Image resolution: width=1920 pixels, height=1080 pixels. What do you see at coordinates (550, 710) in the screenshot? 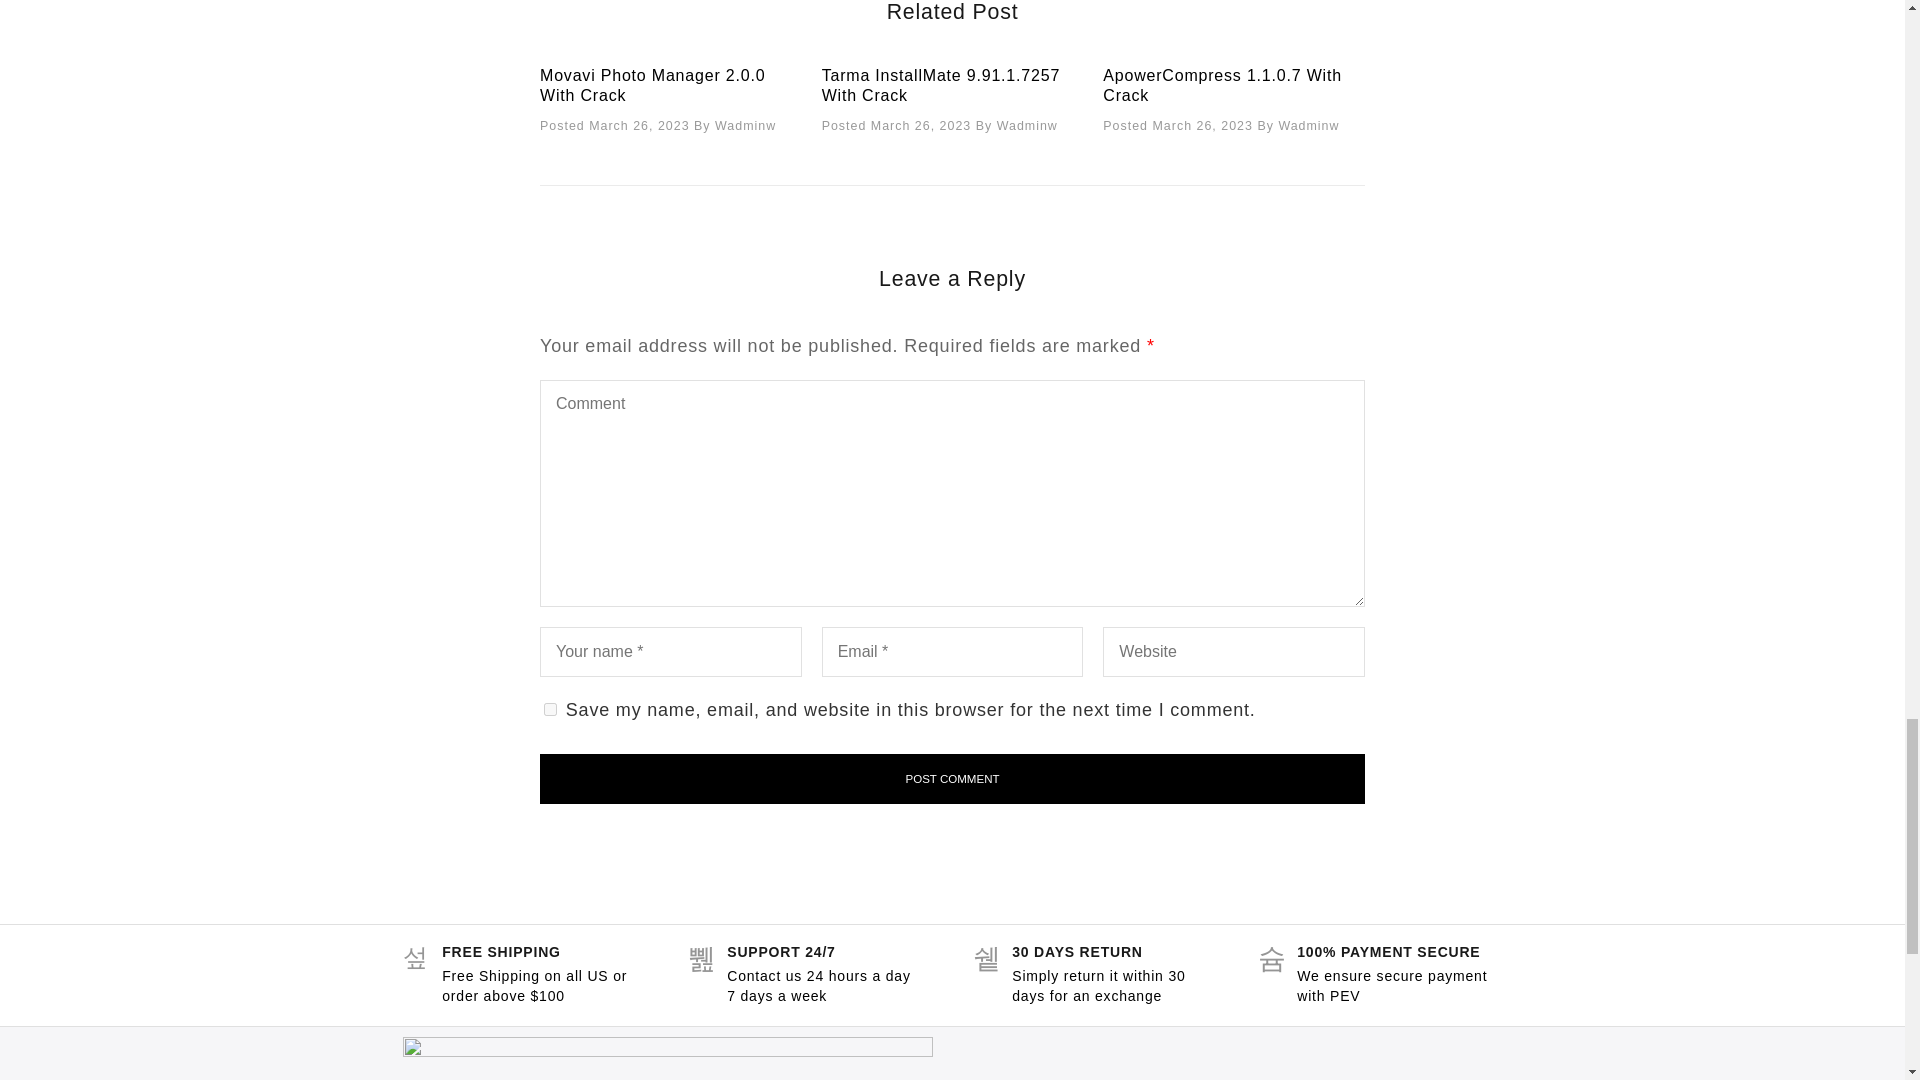
I see `yes` at bounding box center [550, 710].